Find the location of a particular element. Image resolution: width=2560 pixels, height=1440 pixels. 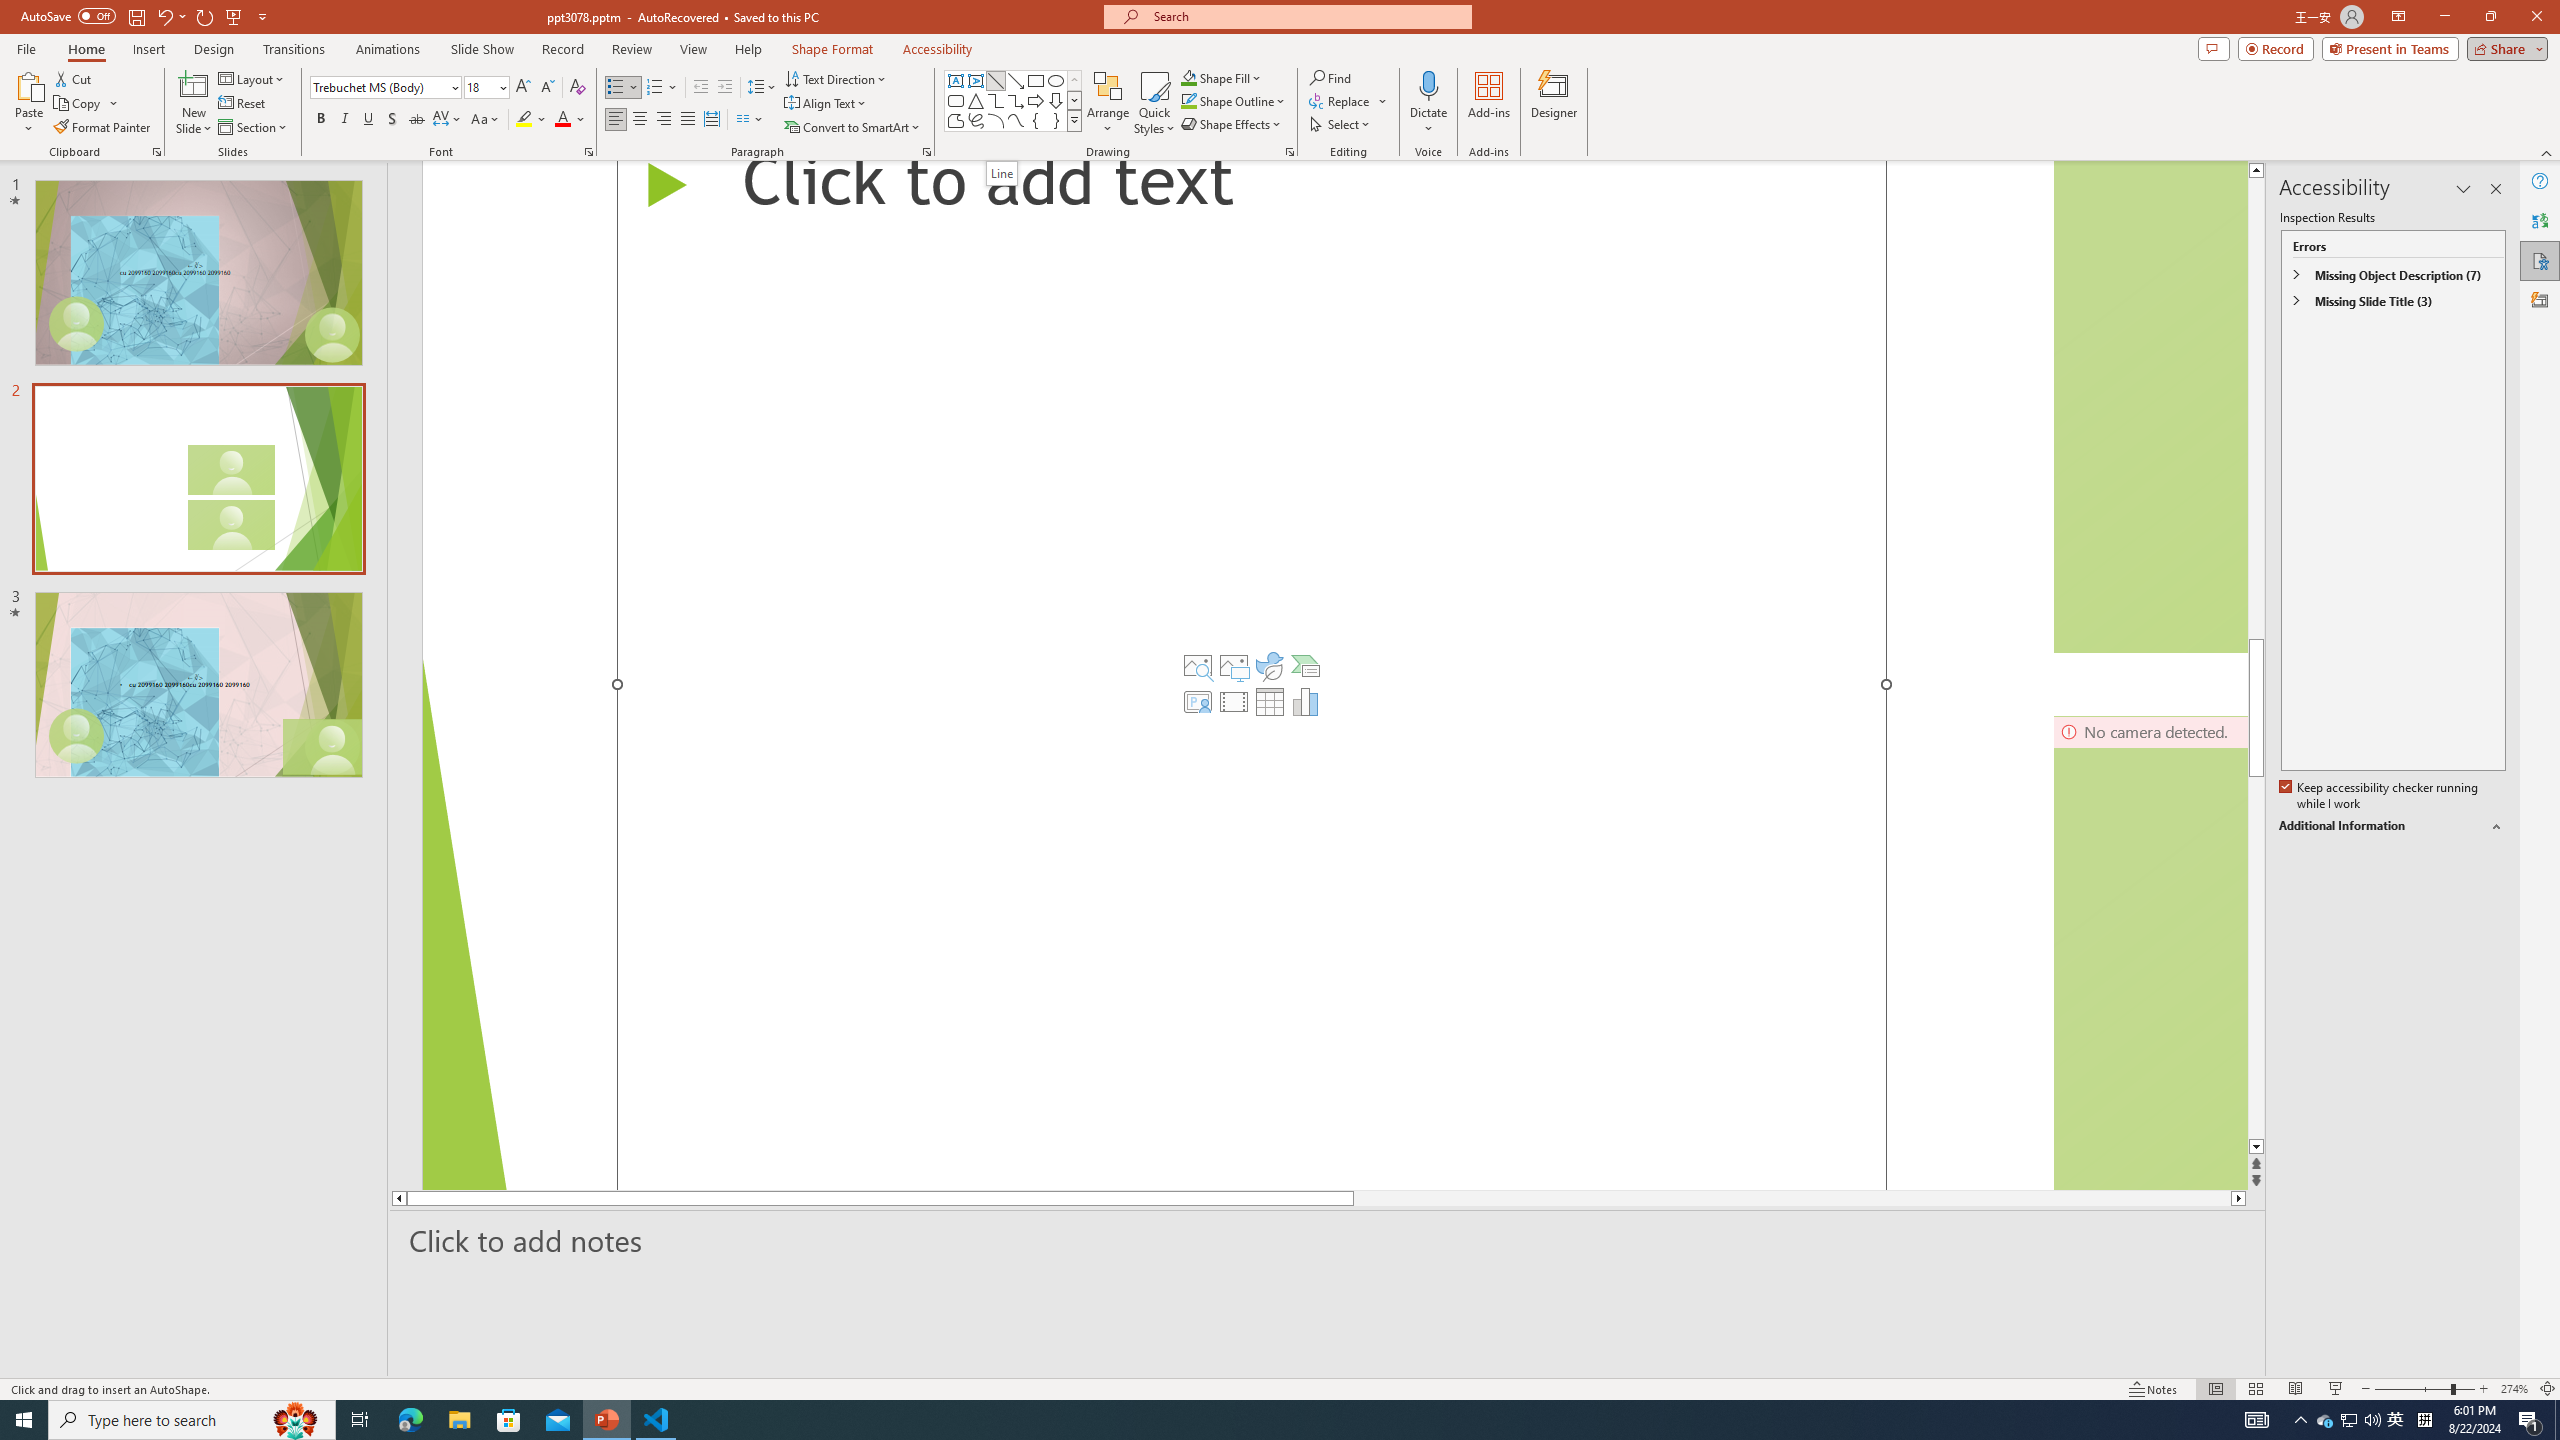

Row Down is located at coordinates (1074, 100).